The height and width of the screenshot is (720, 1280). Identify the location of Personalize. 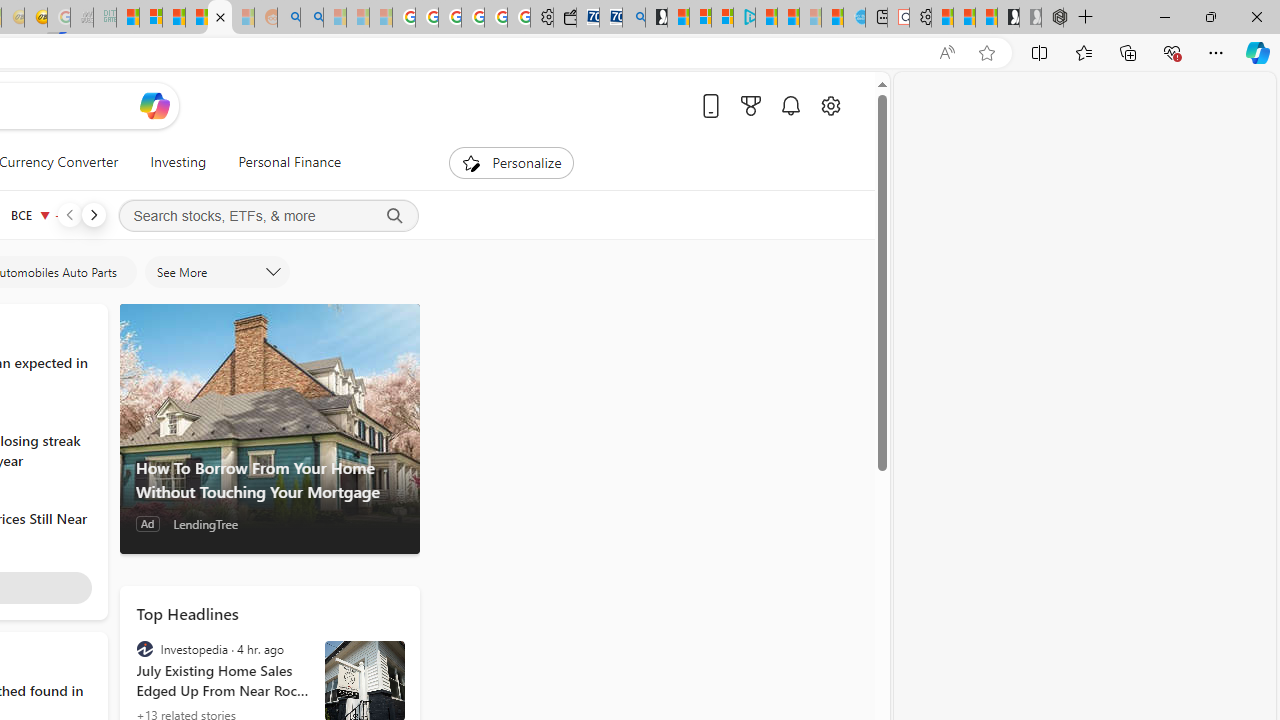
(512, 162).